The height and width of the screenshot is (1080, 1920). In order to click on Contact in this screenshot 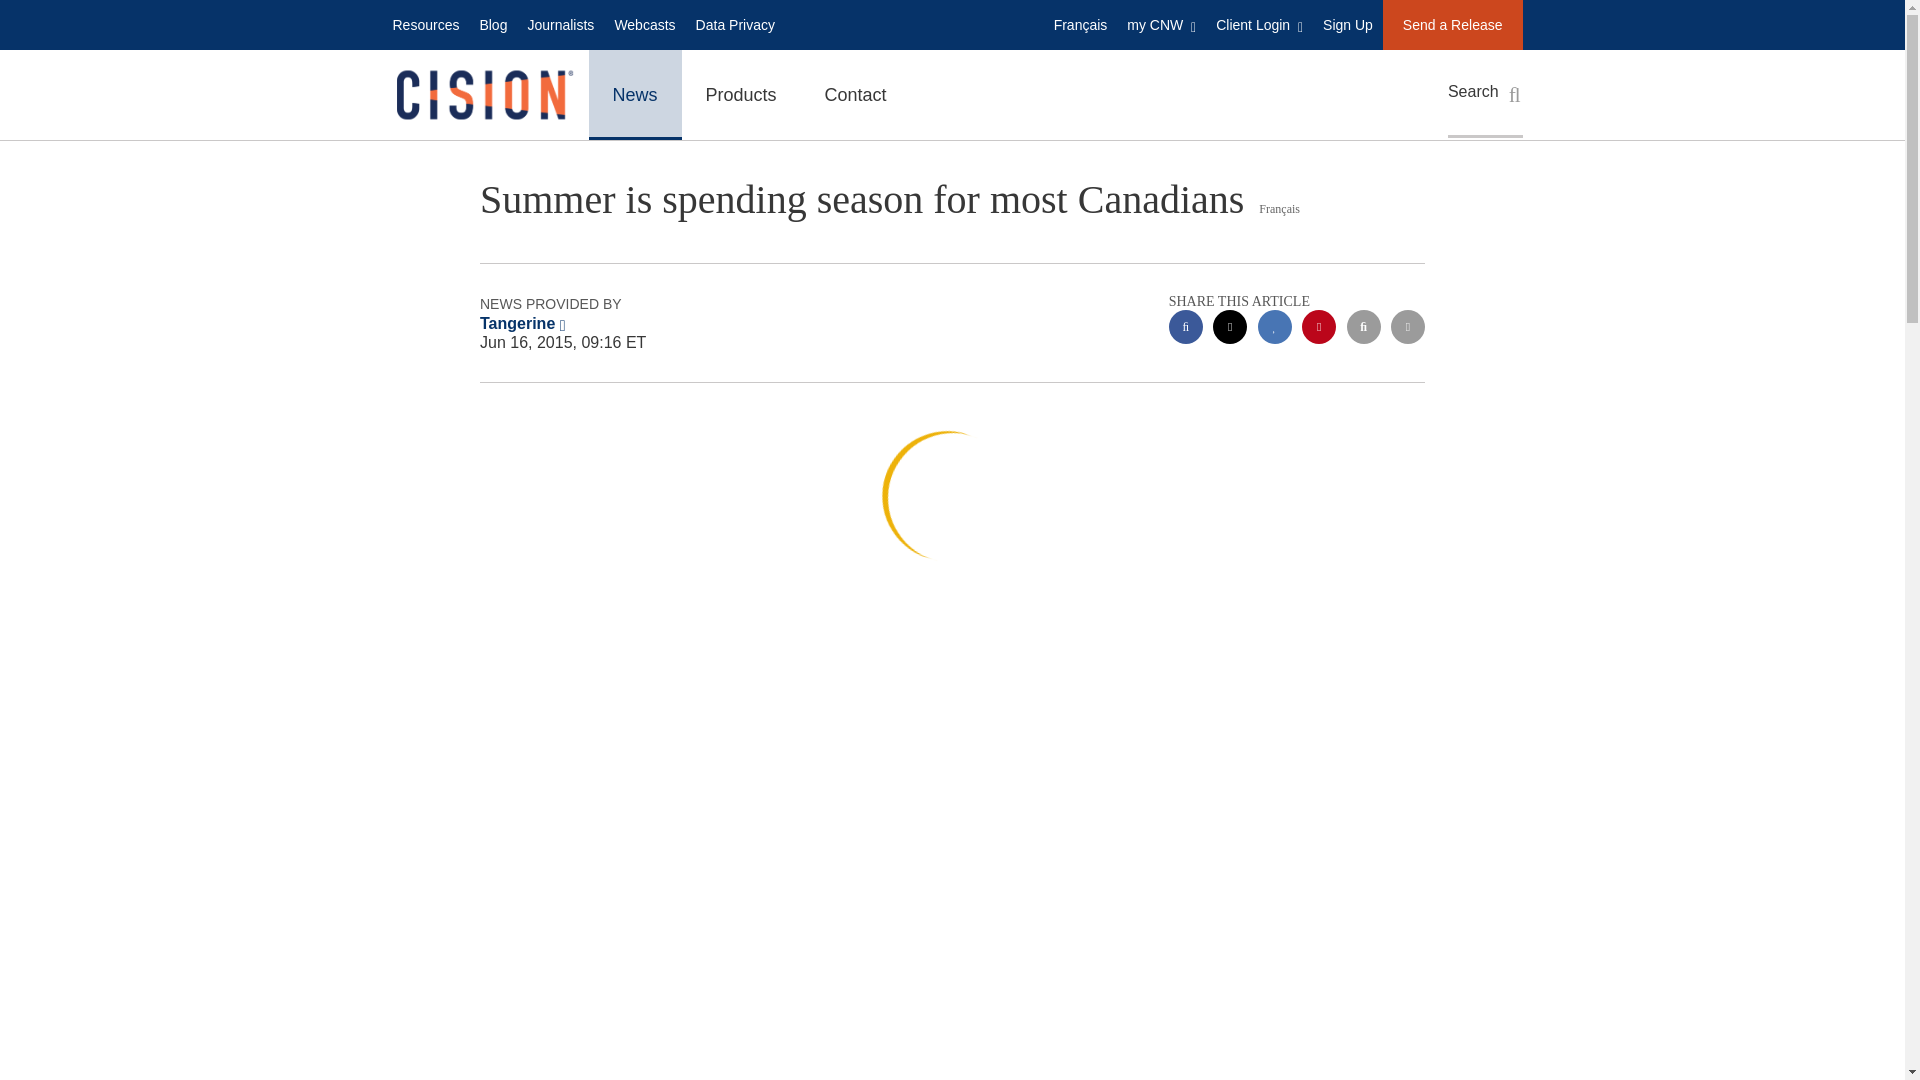, I will do `click(855, 94)`.